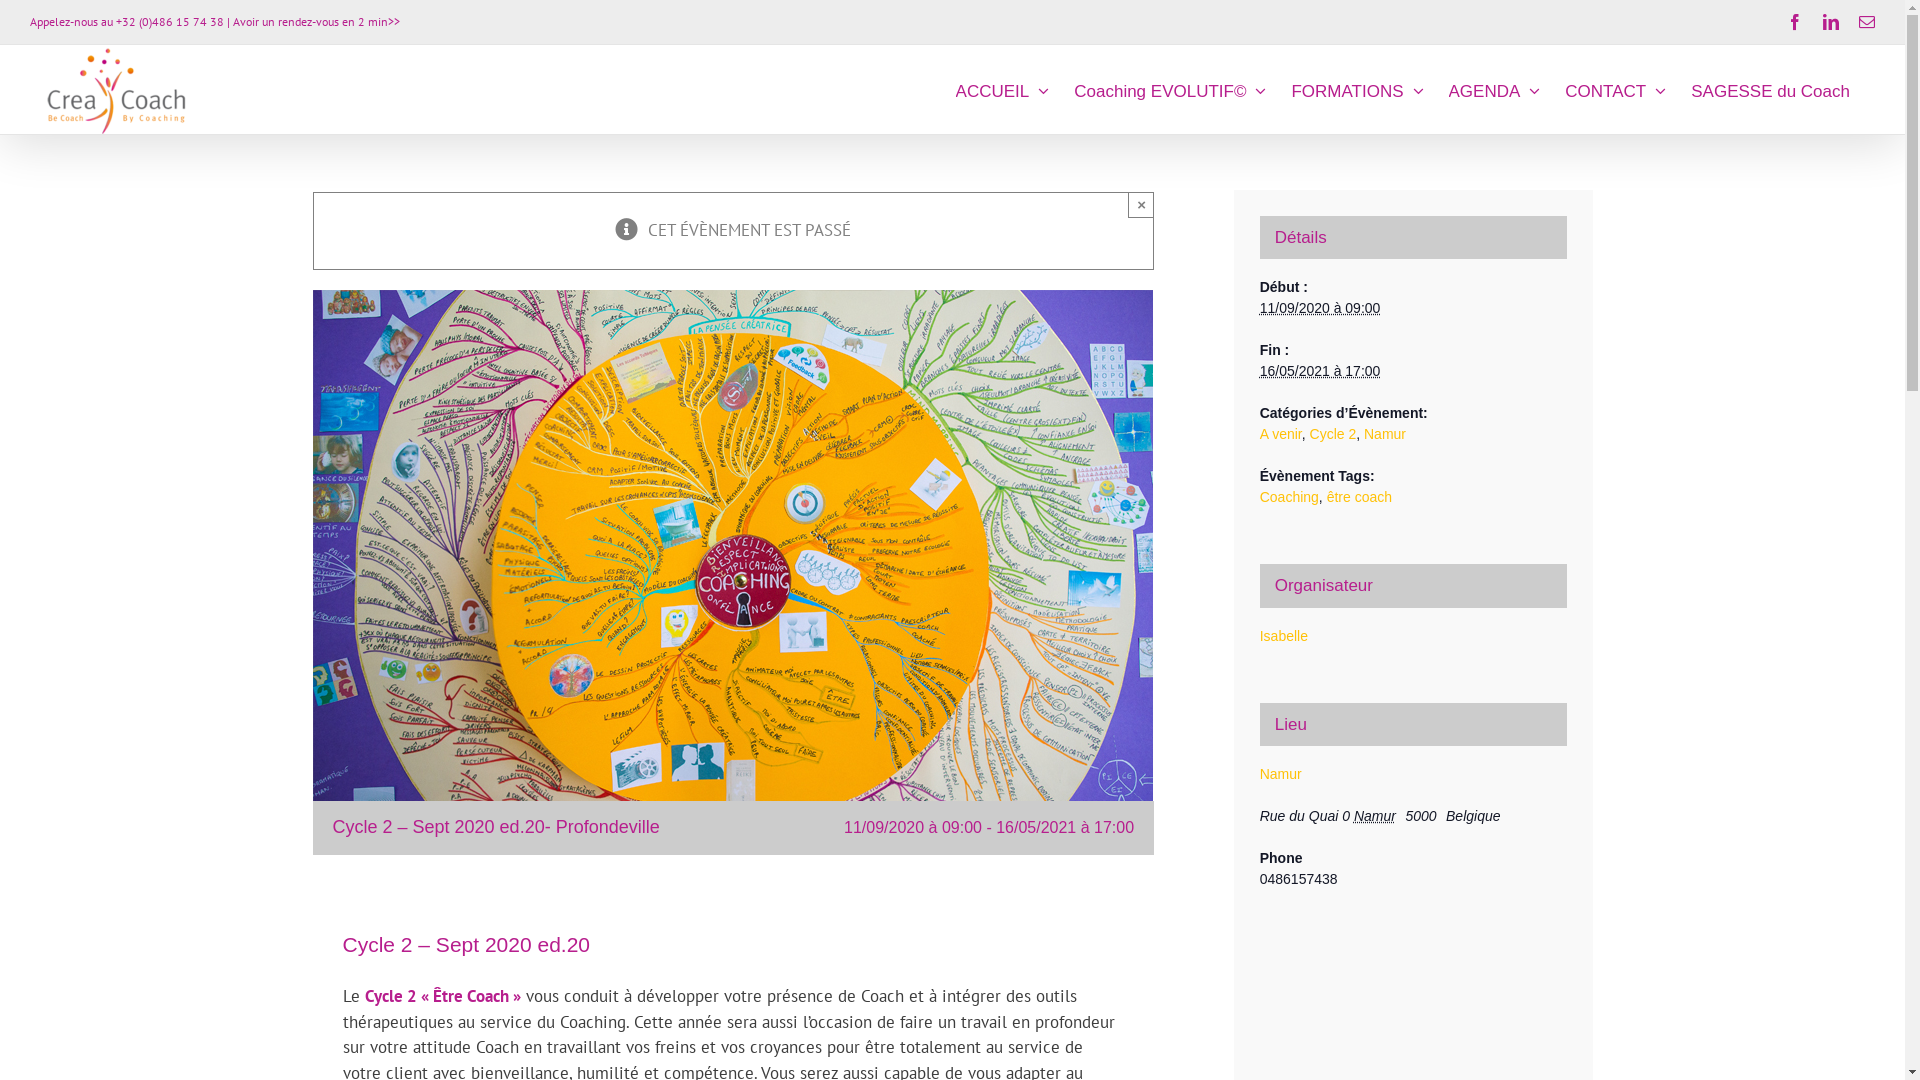 The height and width of the screenshot is (1080, 1920). Describe the element at coordinates (1770, 90) in the screenshot. I see `SAGESSE du Coach` at that location.